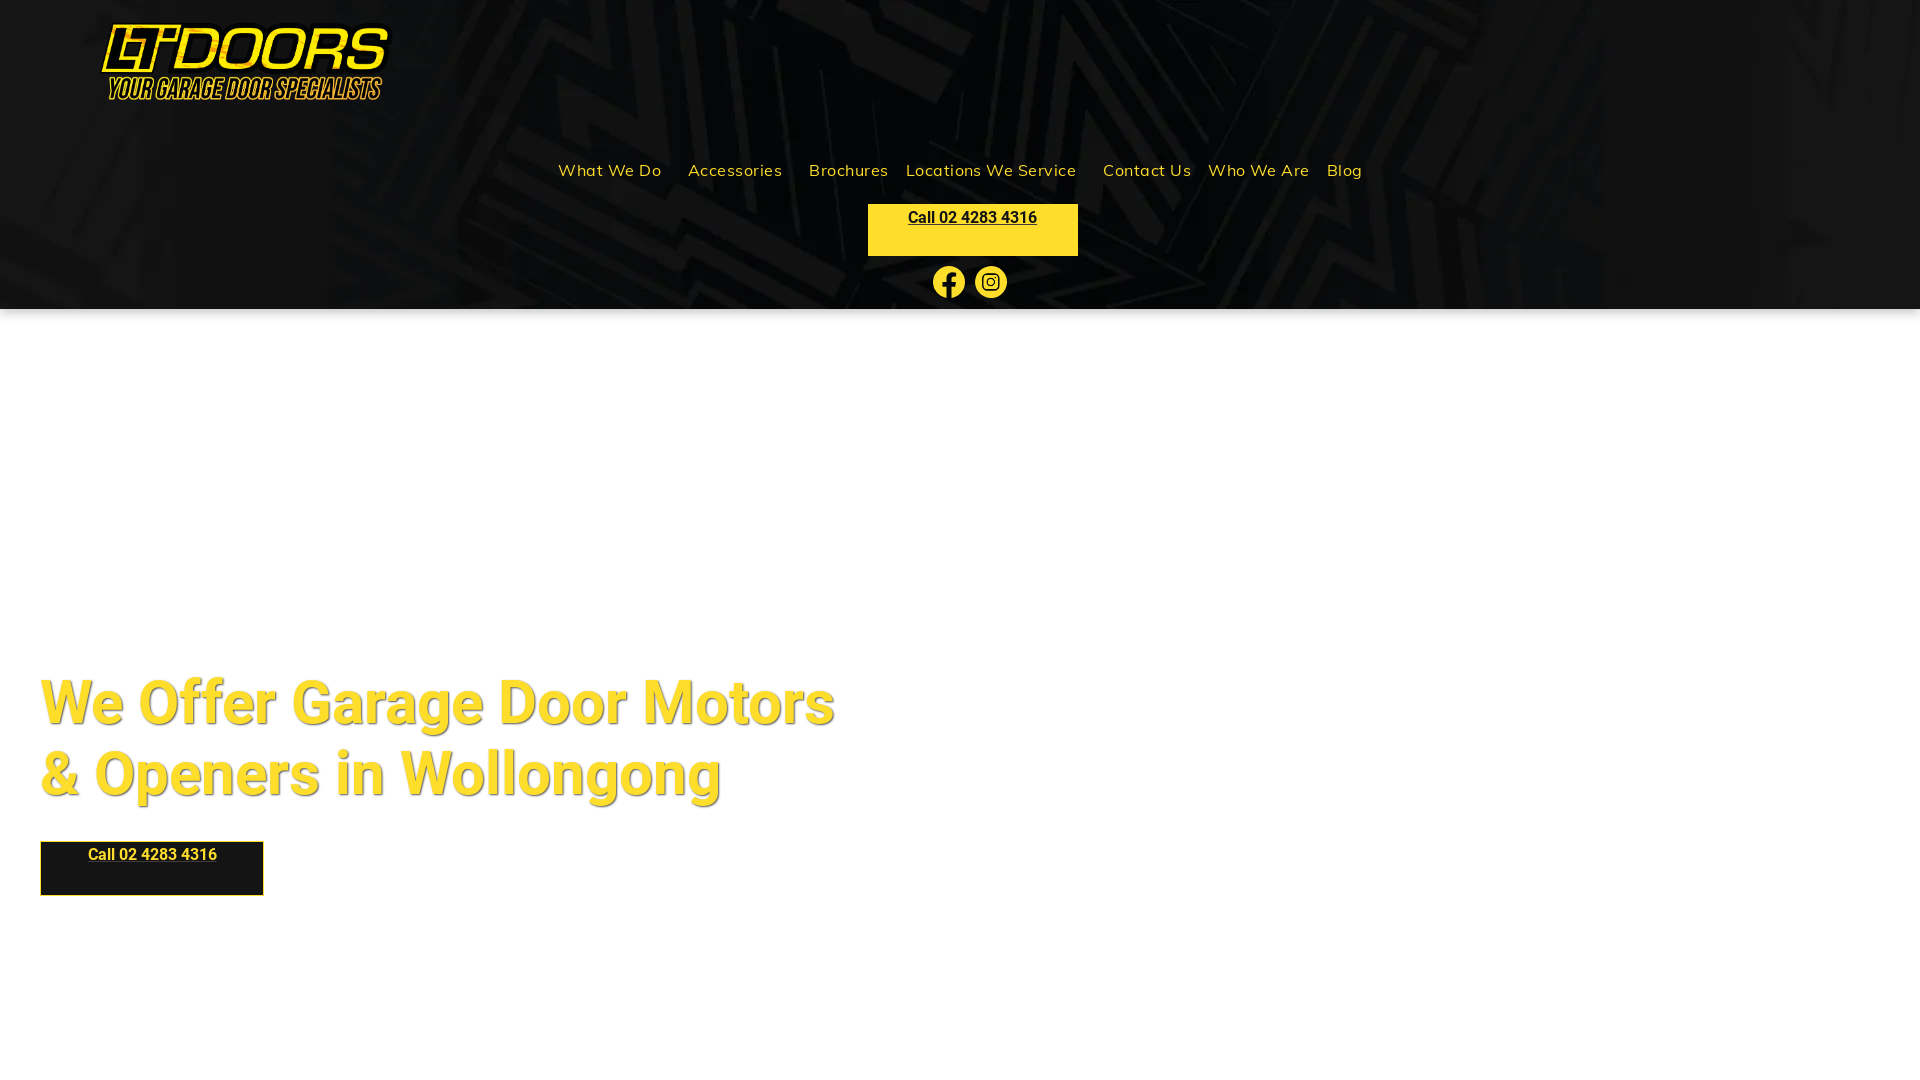  Describe the element at coordinates (246, 62) in the screenshot. I see `Welcome to LT Doors: Garage Doors` at that location.